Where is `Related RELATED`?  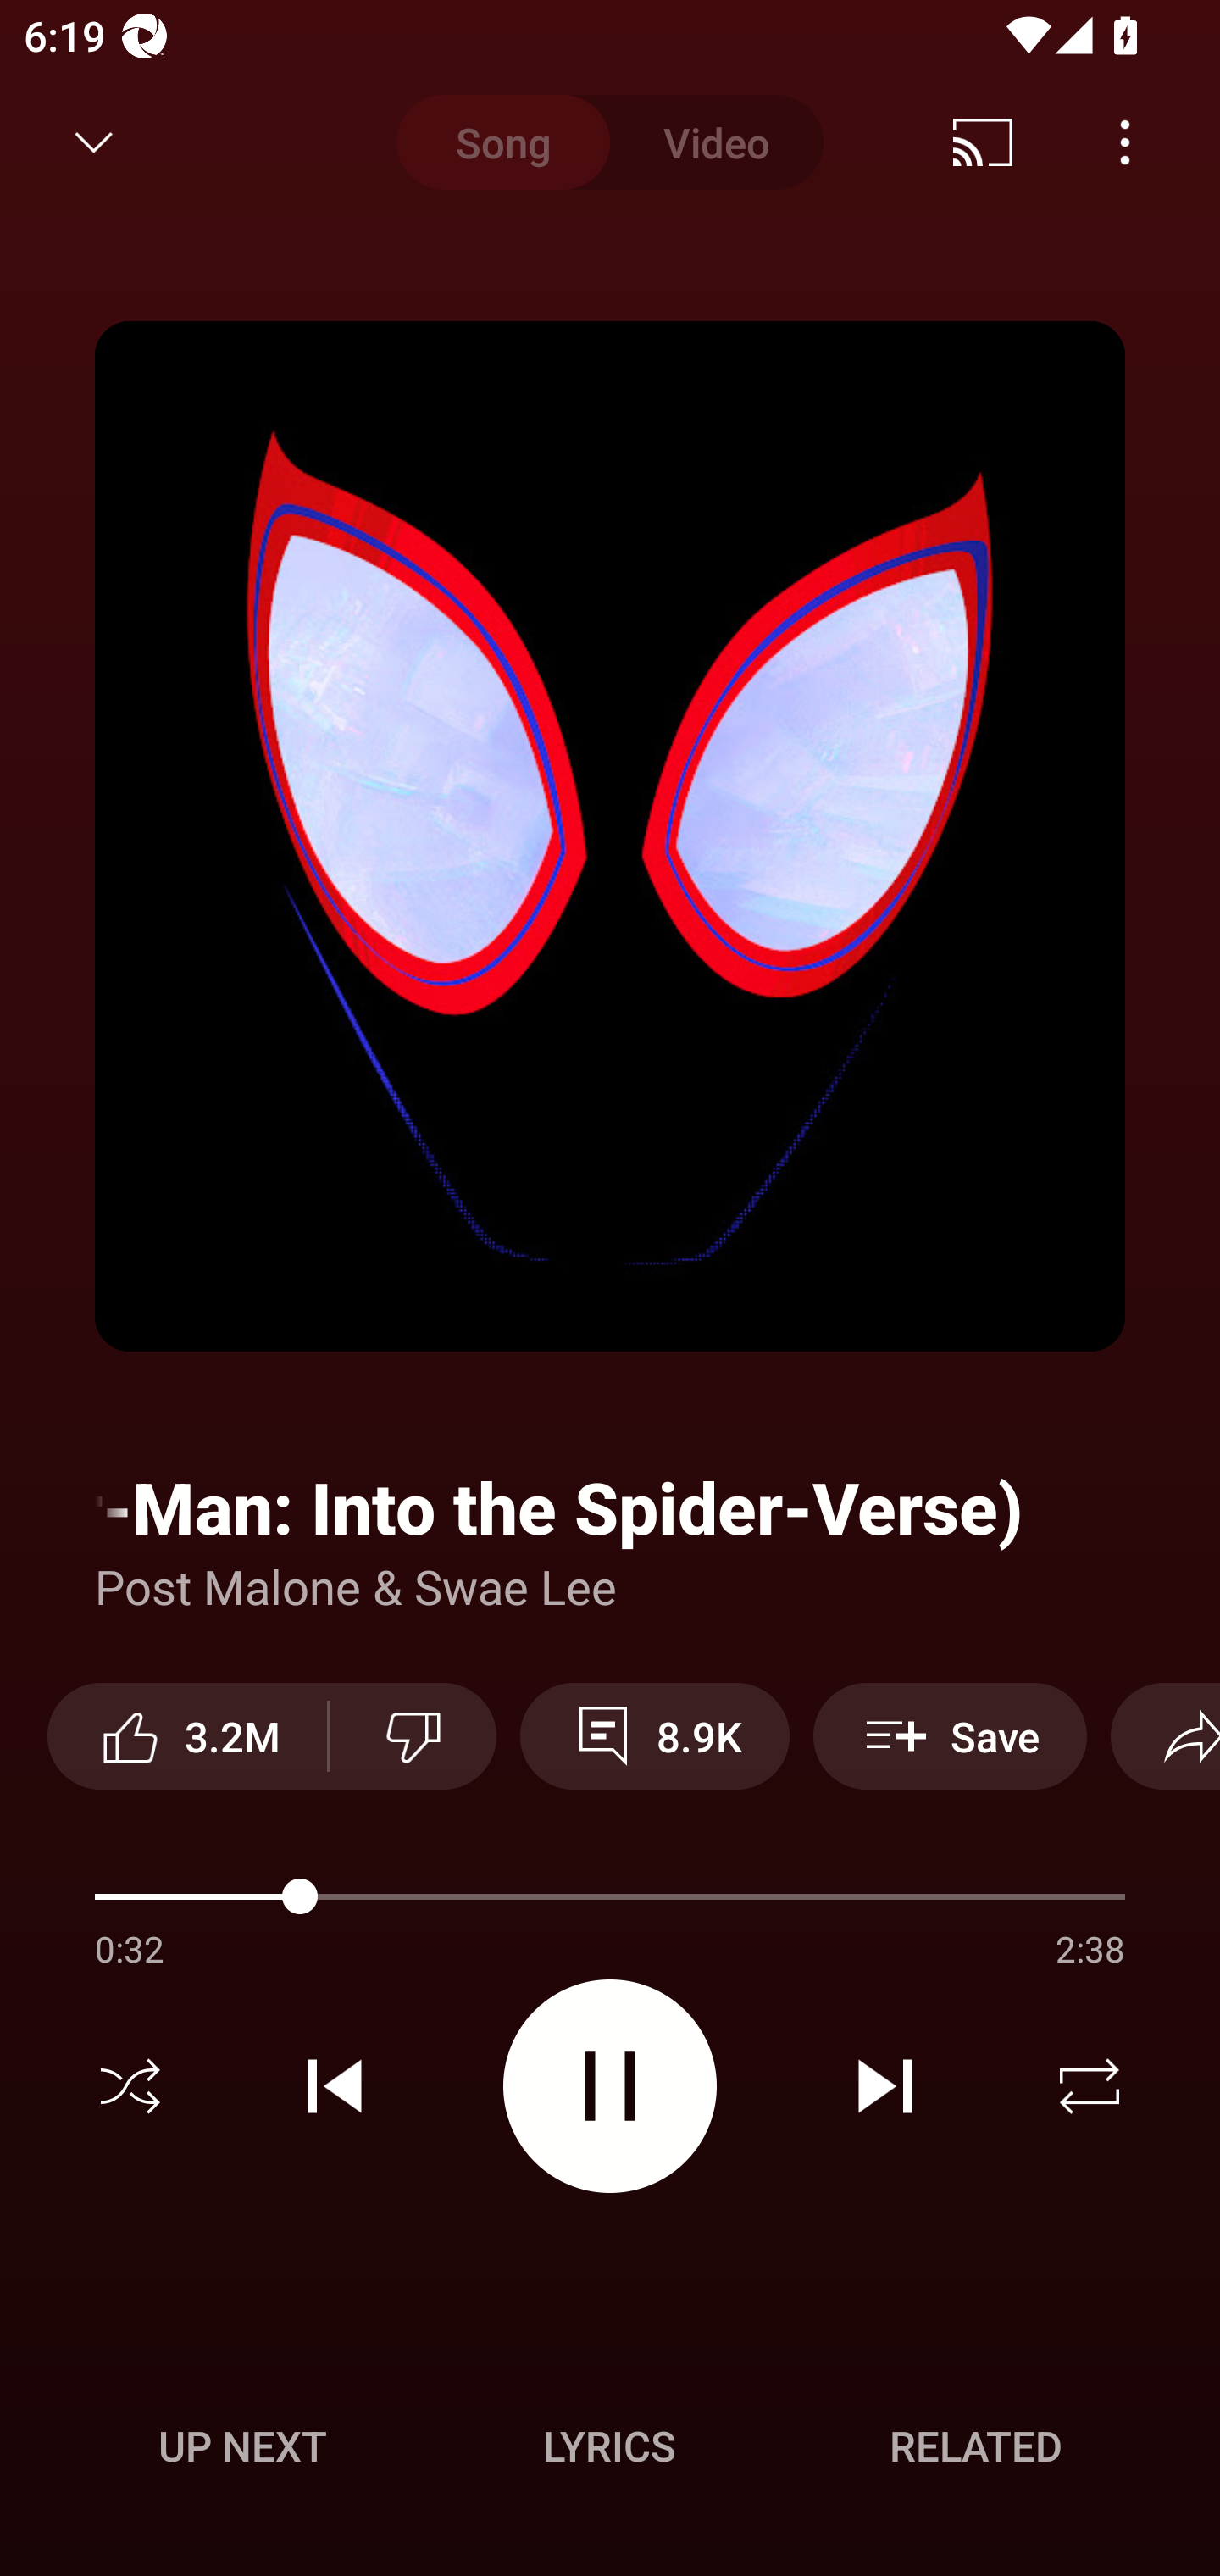
Related RELATED is located at coordinates (976, 2446).